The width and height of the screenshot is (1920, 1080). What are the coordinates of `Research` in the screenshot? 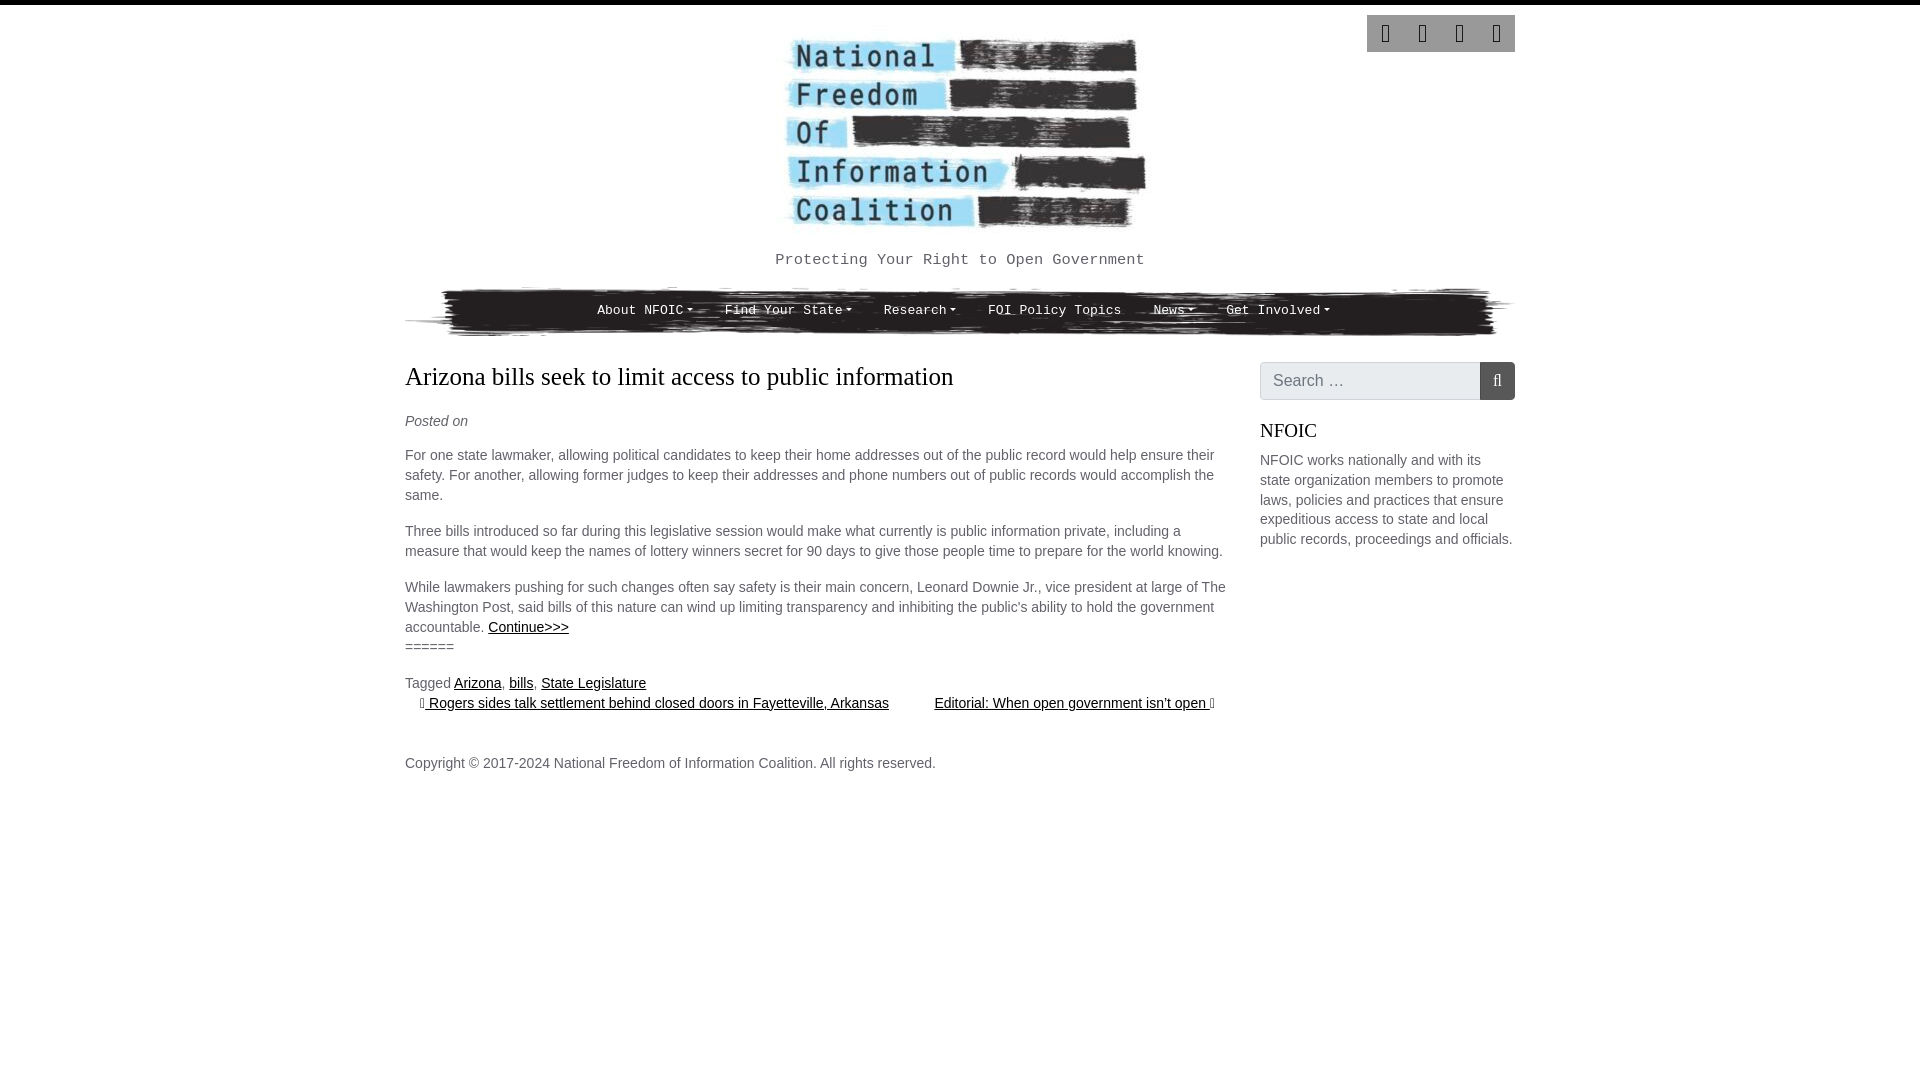 It's located at (919, 311).